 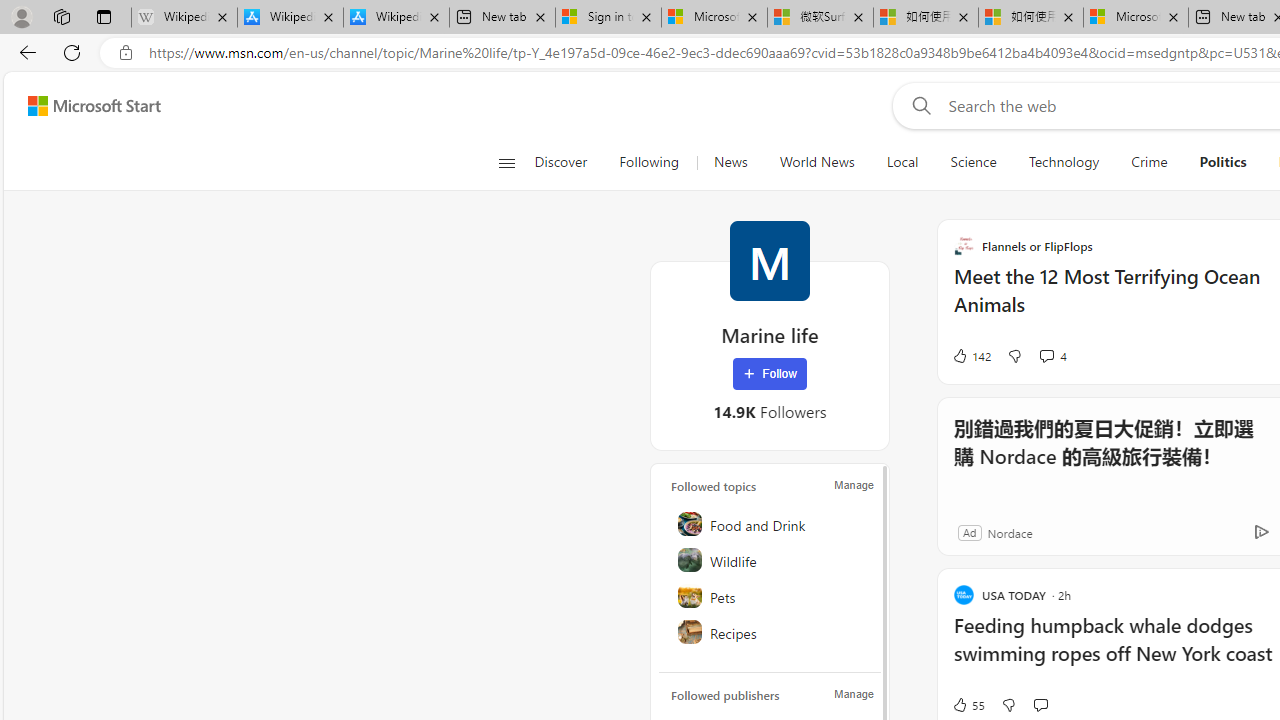 I want to click on Food and Drink, so click(x=771, y=524).